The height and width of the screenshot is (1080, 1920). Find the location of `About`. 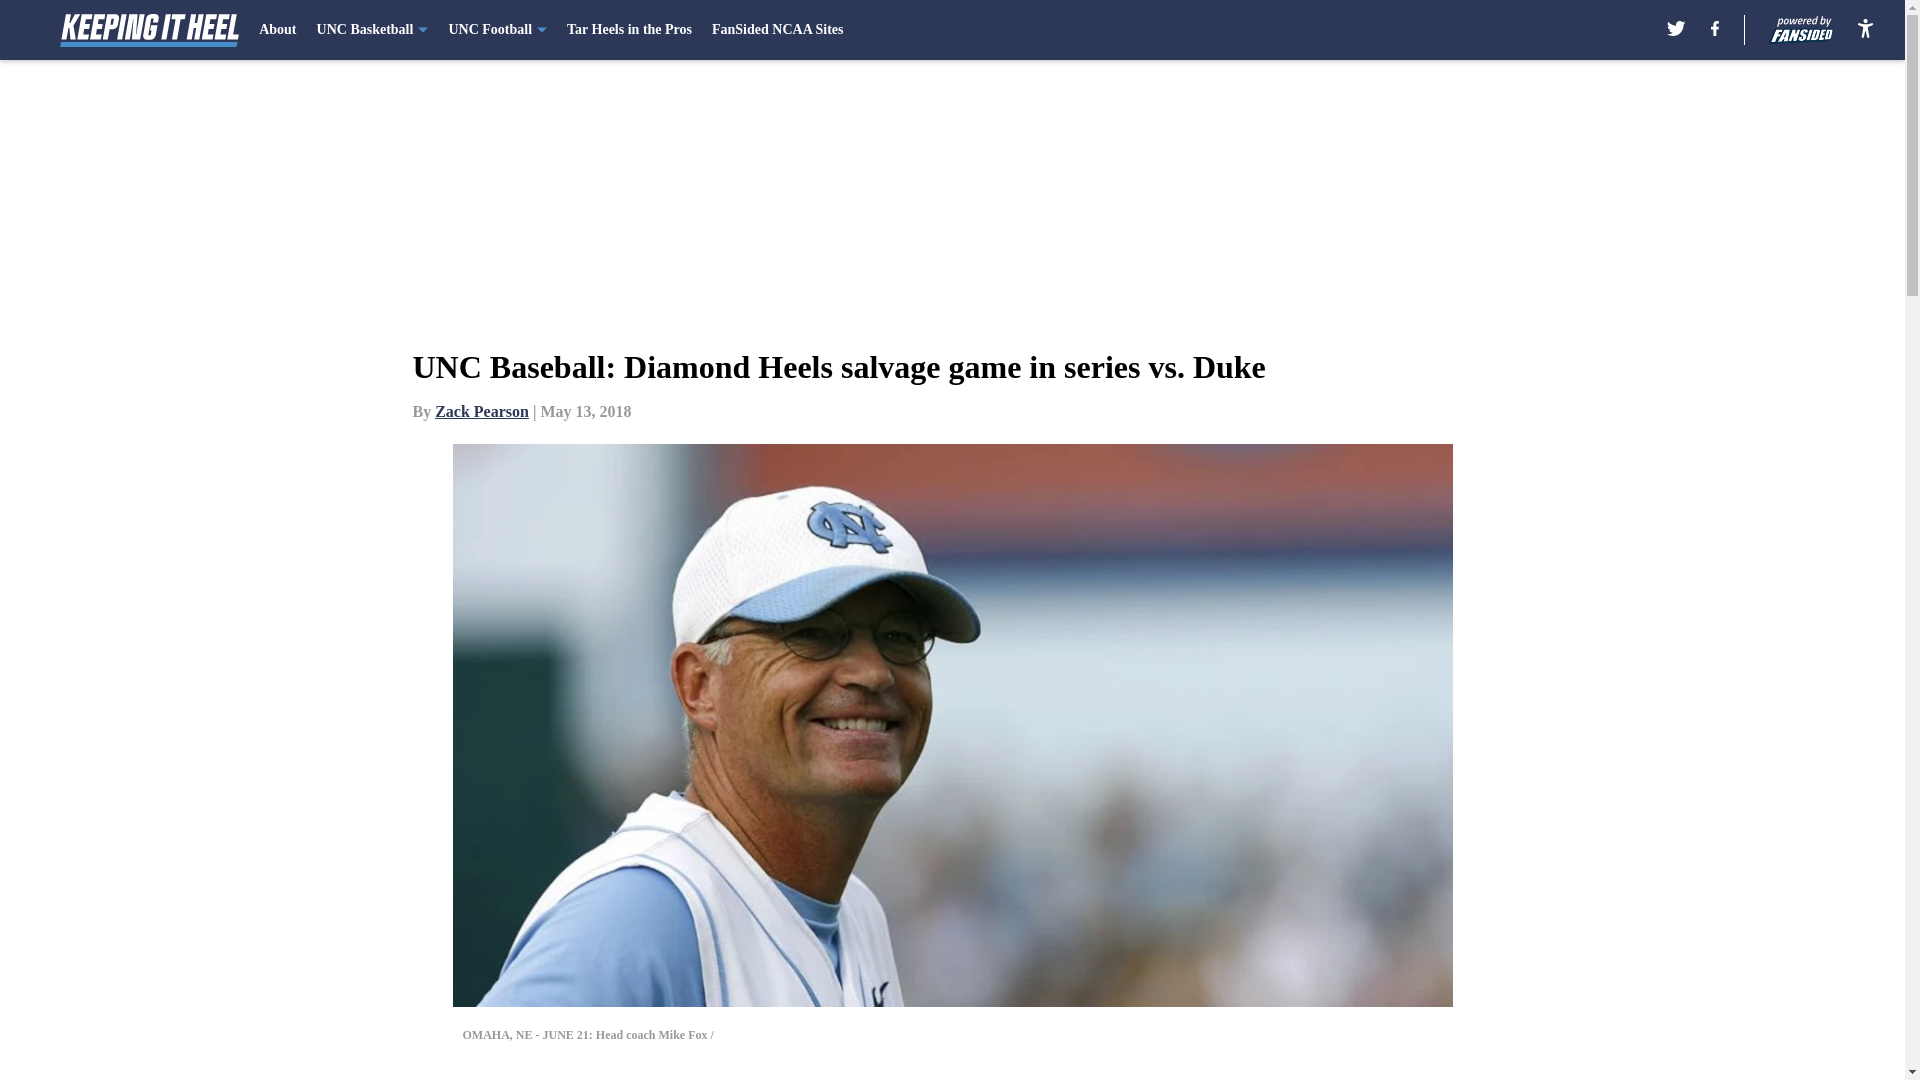

About is located at coordinates (277, 30).